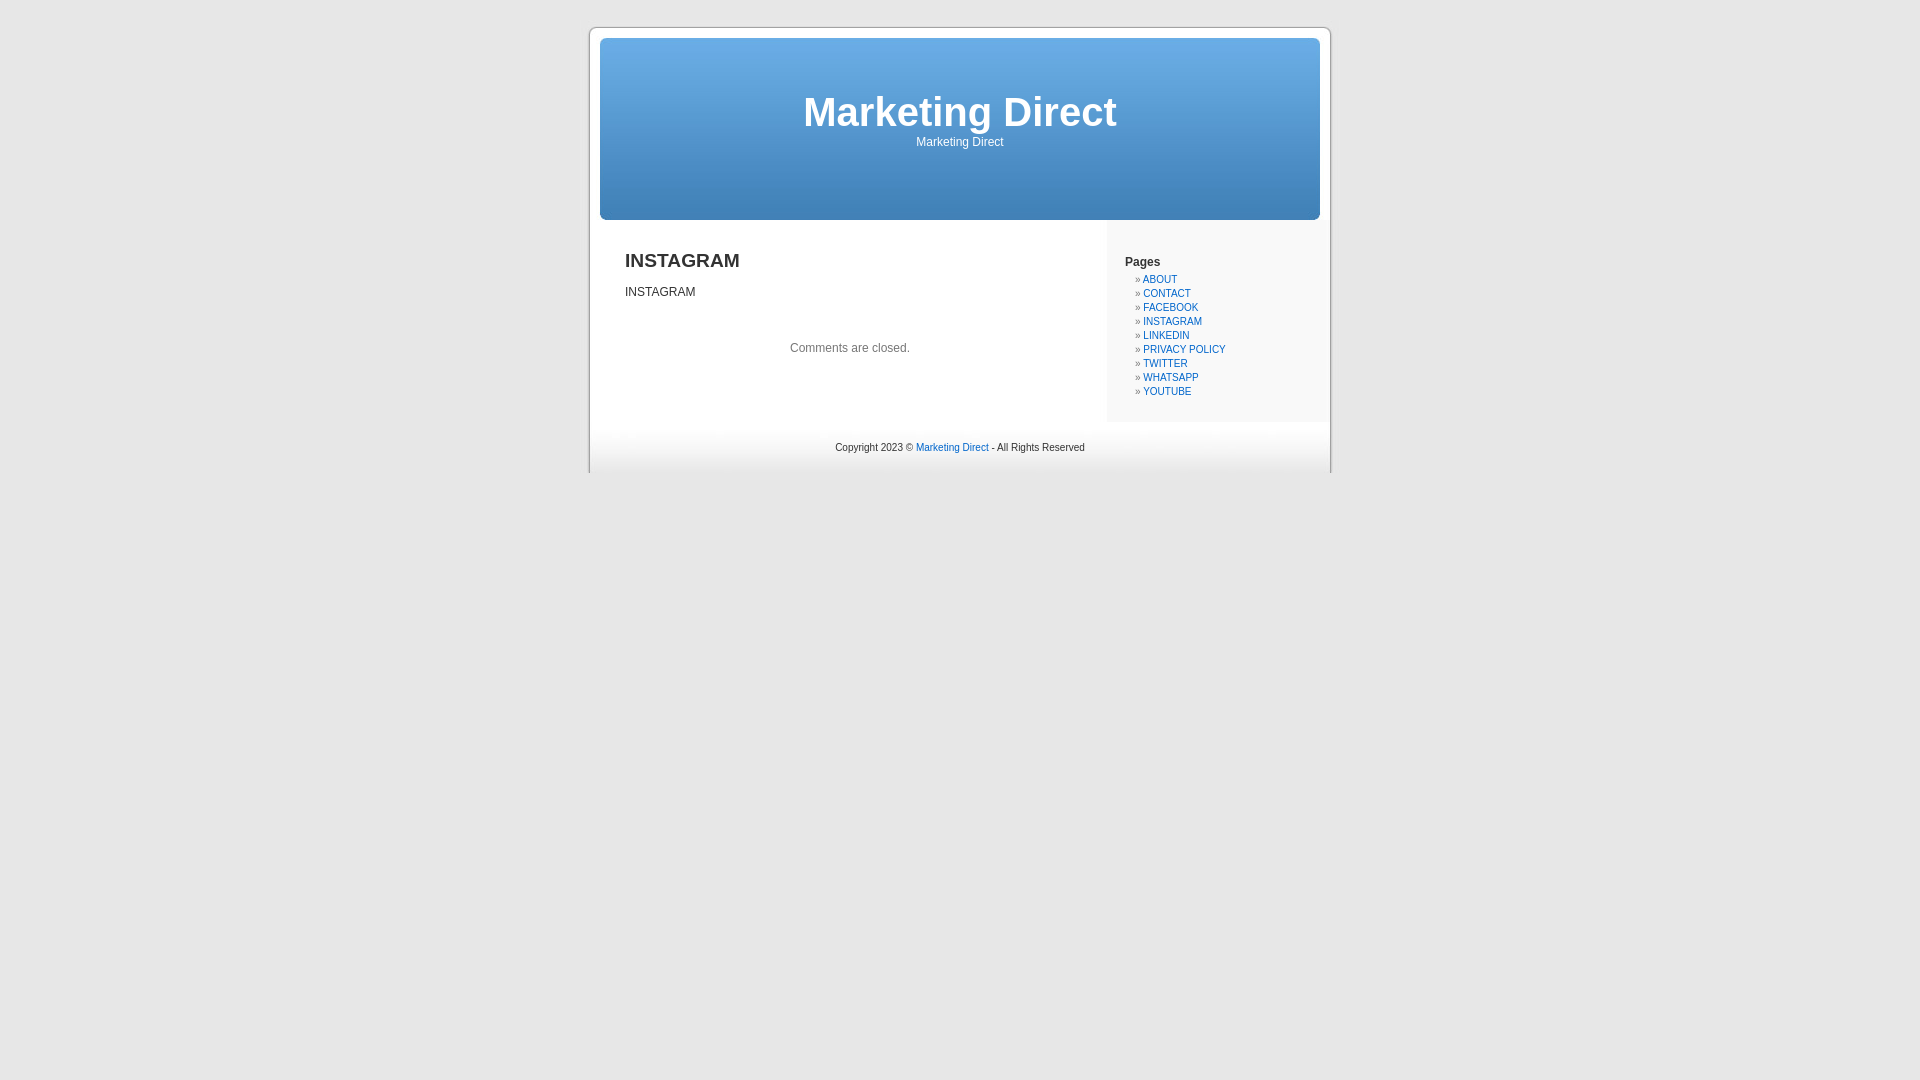 The image size is (1920, 1080). I want to click on YOUTUBE, so click(1167, 392).